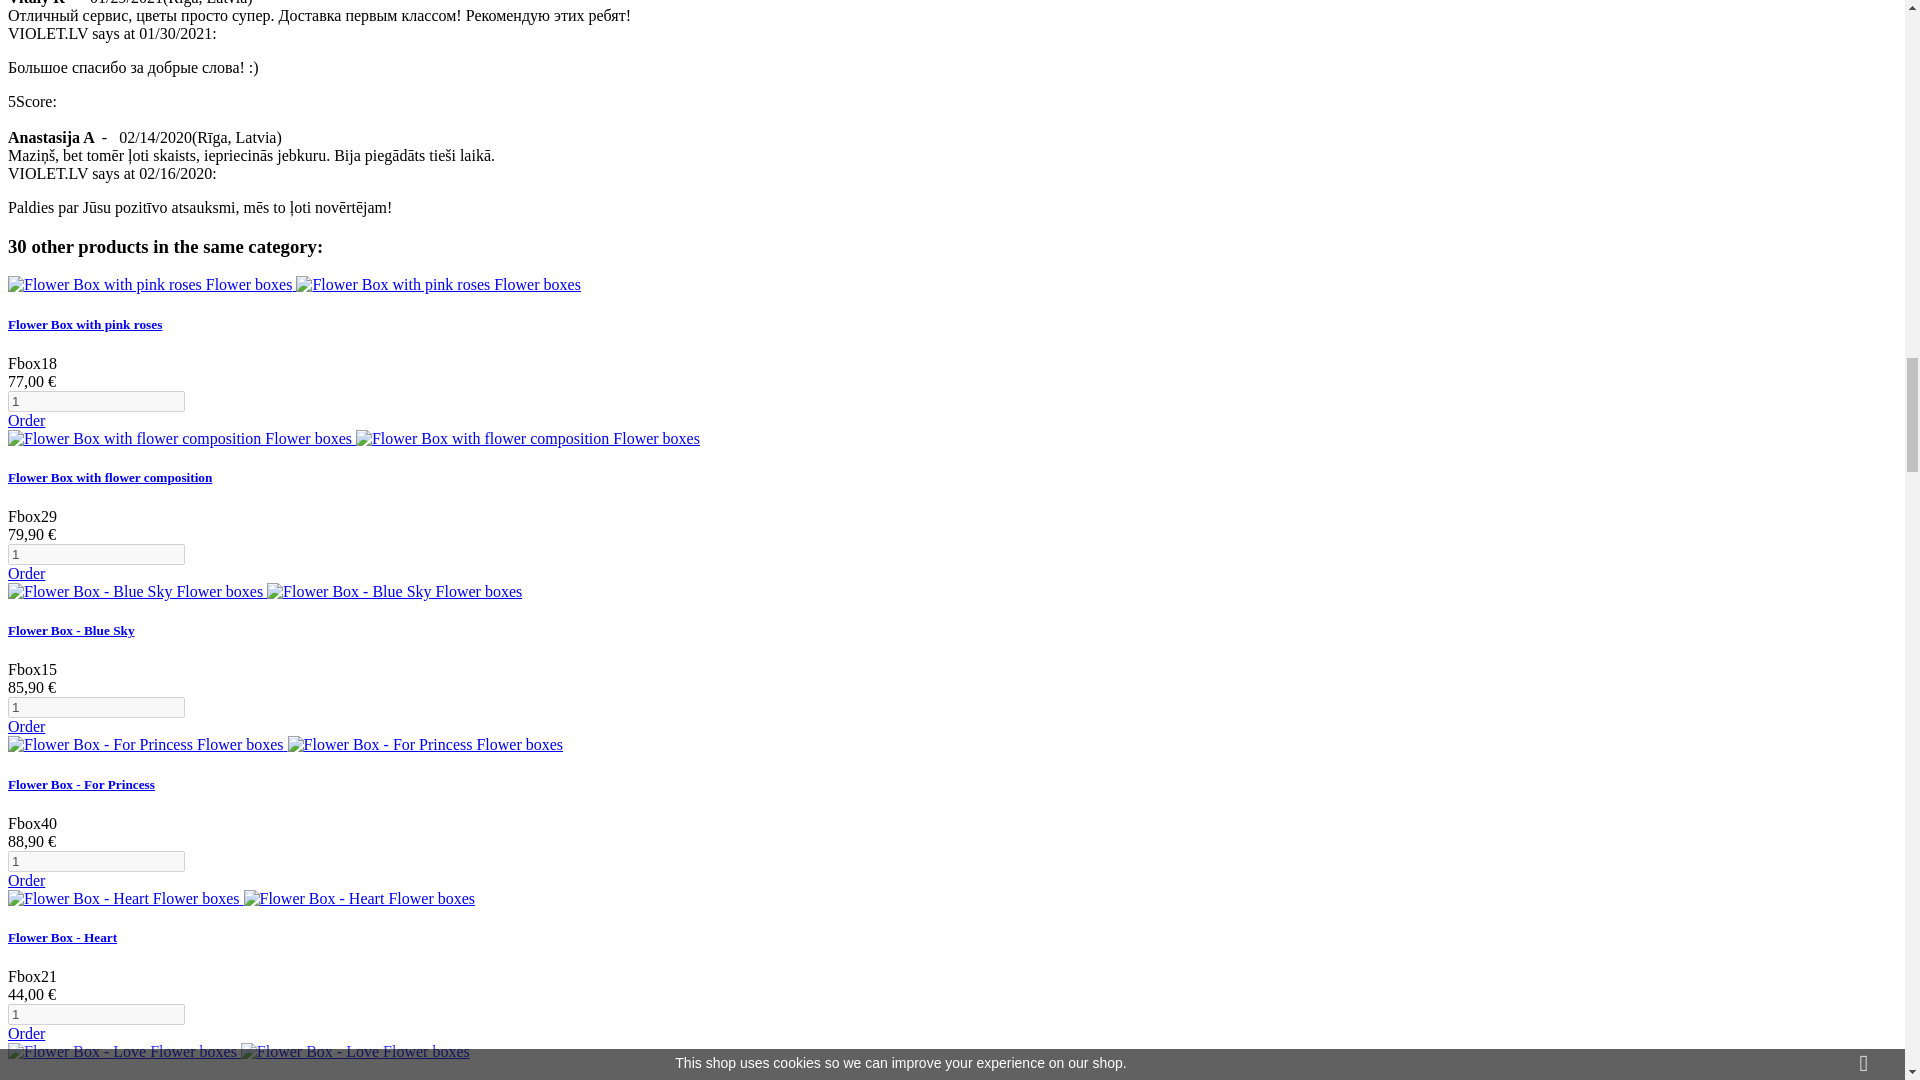  I want to click on 1, so click(96, 554).